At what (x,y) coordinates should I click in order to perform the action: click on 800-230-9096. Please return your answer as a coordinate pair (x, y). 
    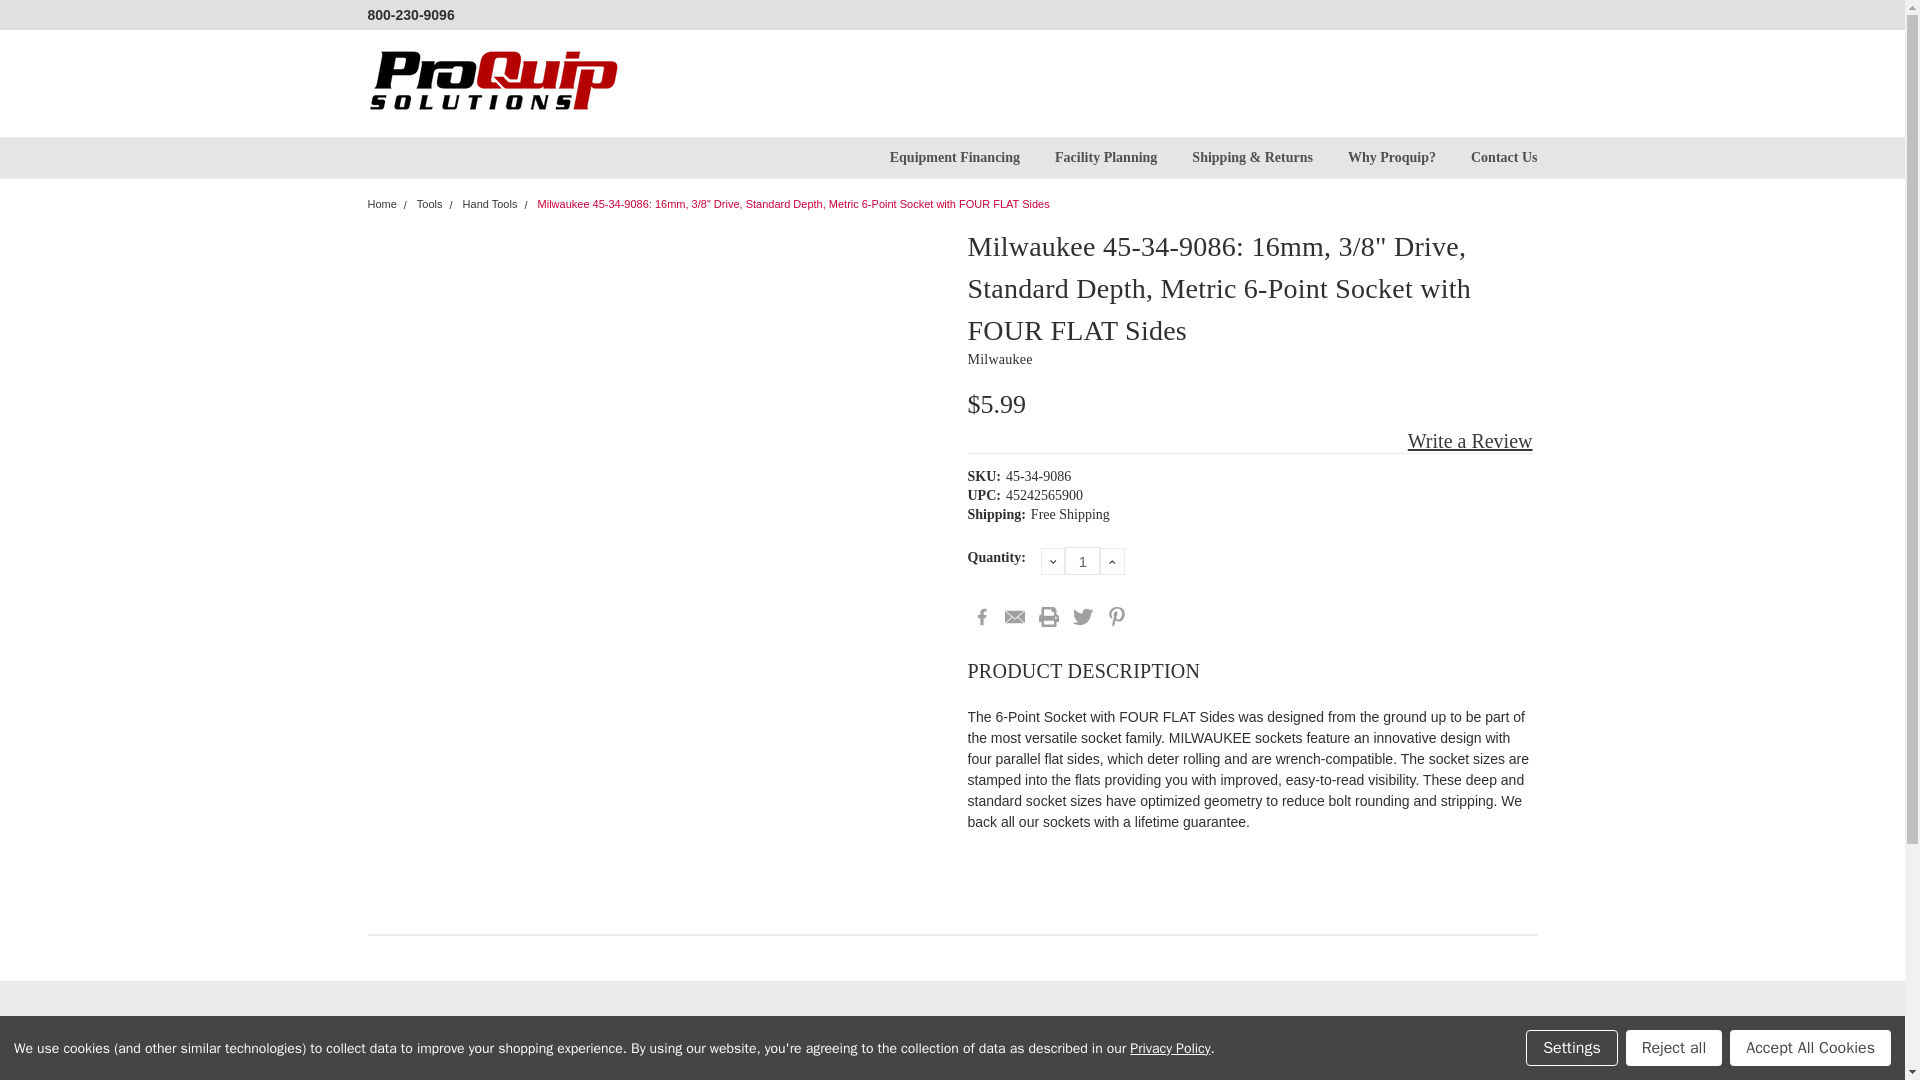
    Looking at the image, I should click on (412, 14).